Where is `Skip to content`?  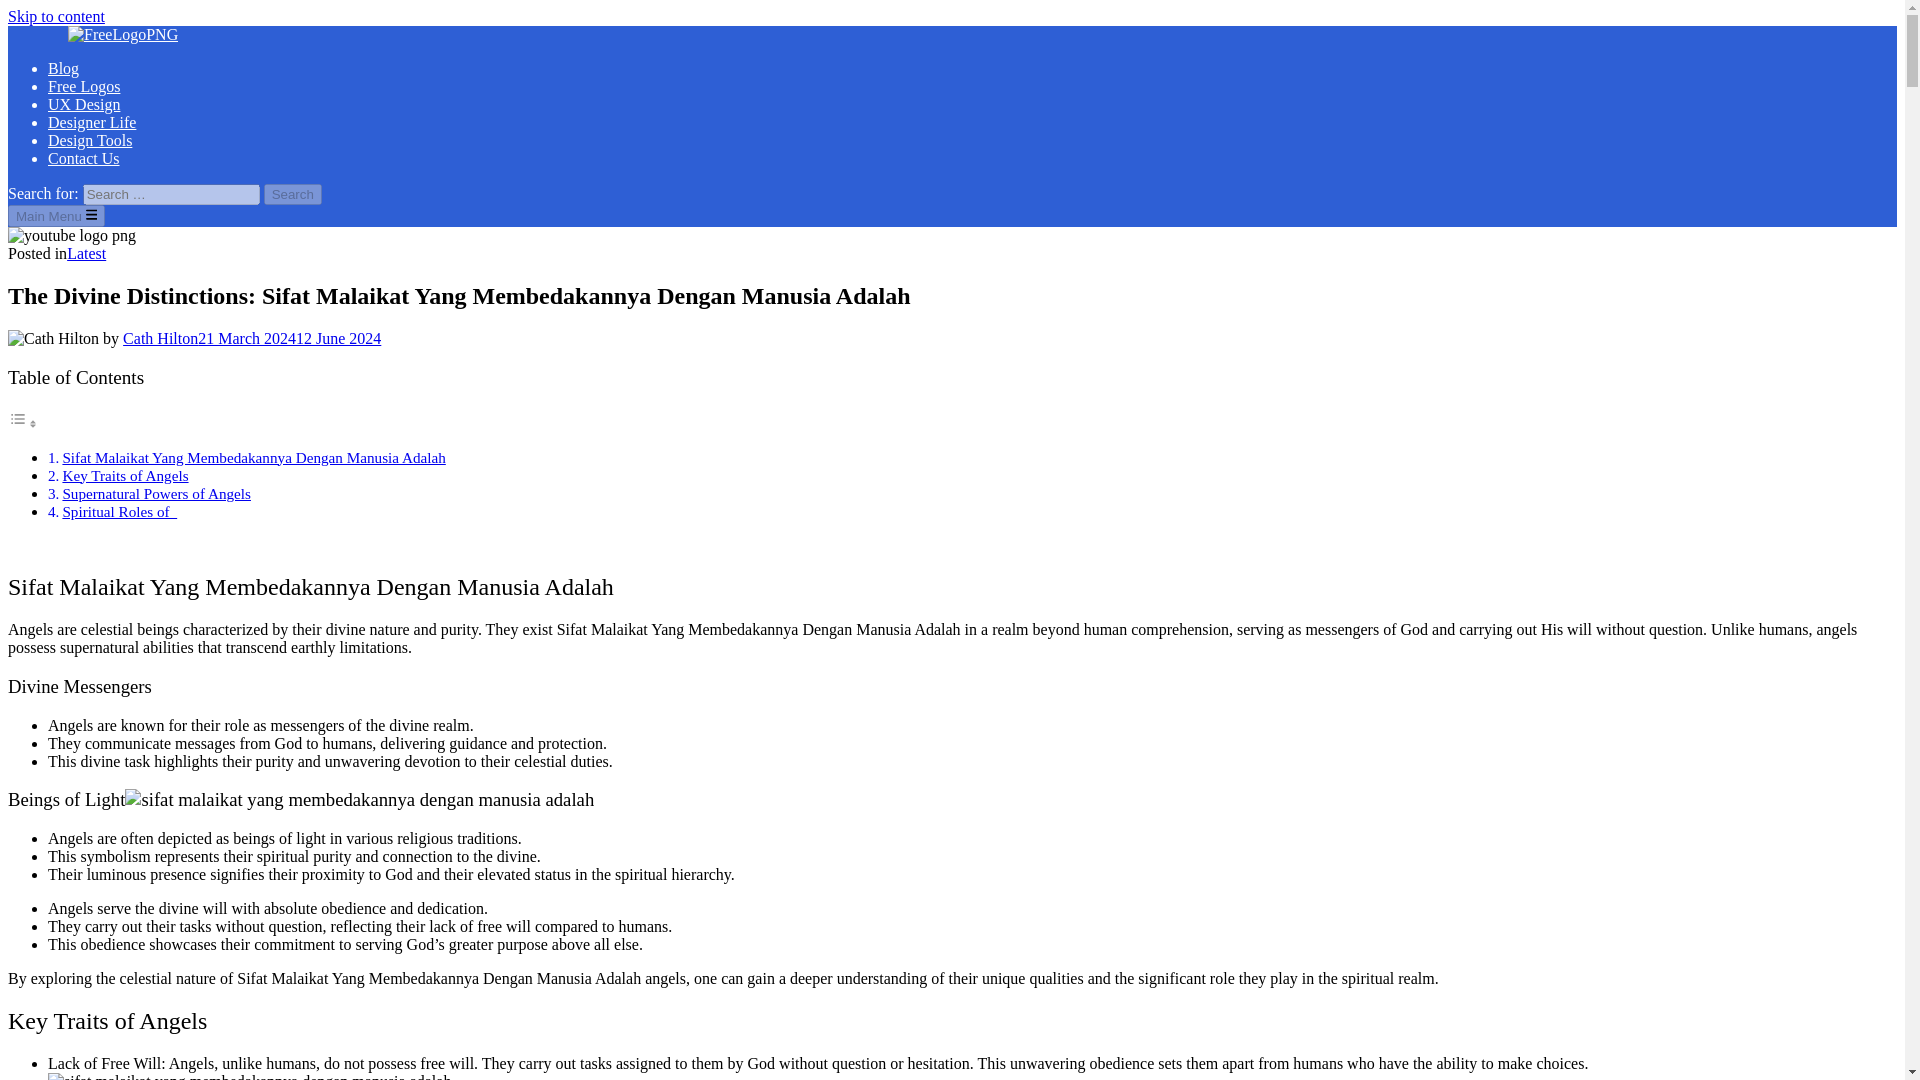 Skip to content is located at coordinates (56, 16).